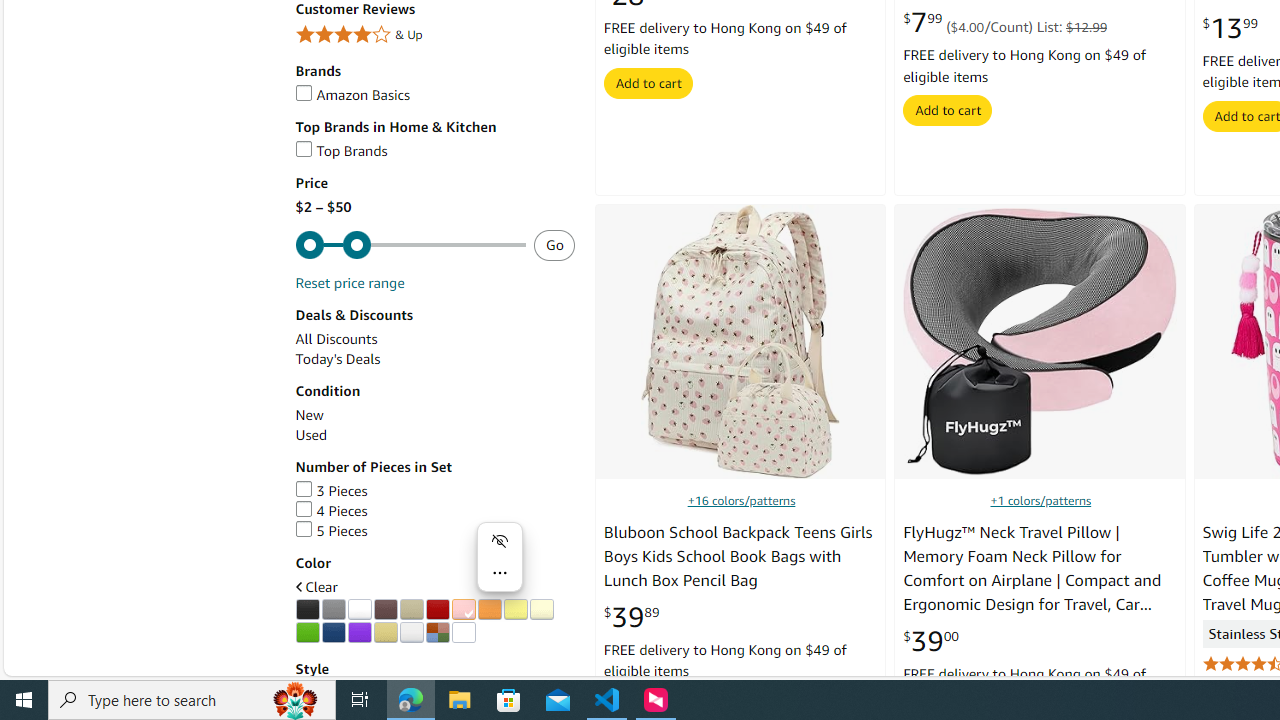 This screenshot has width=1280, height=720. What do you see at coordinates (437, 610) in the screenshot?
I see `Red` at bounding box center [437, 610].